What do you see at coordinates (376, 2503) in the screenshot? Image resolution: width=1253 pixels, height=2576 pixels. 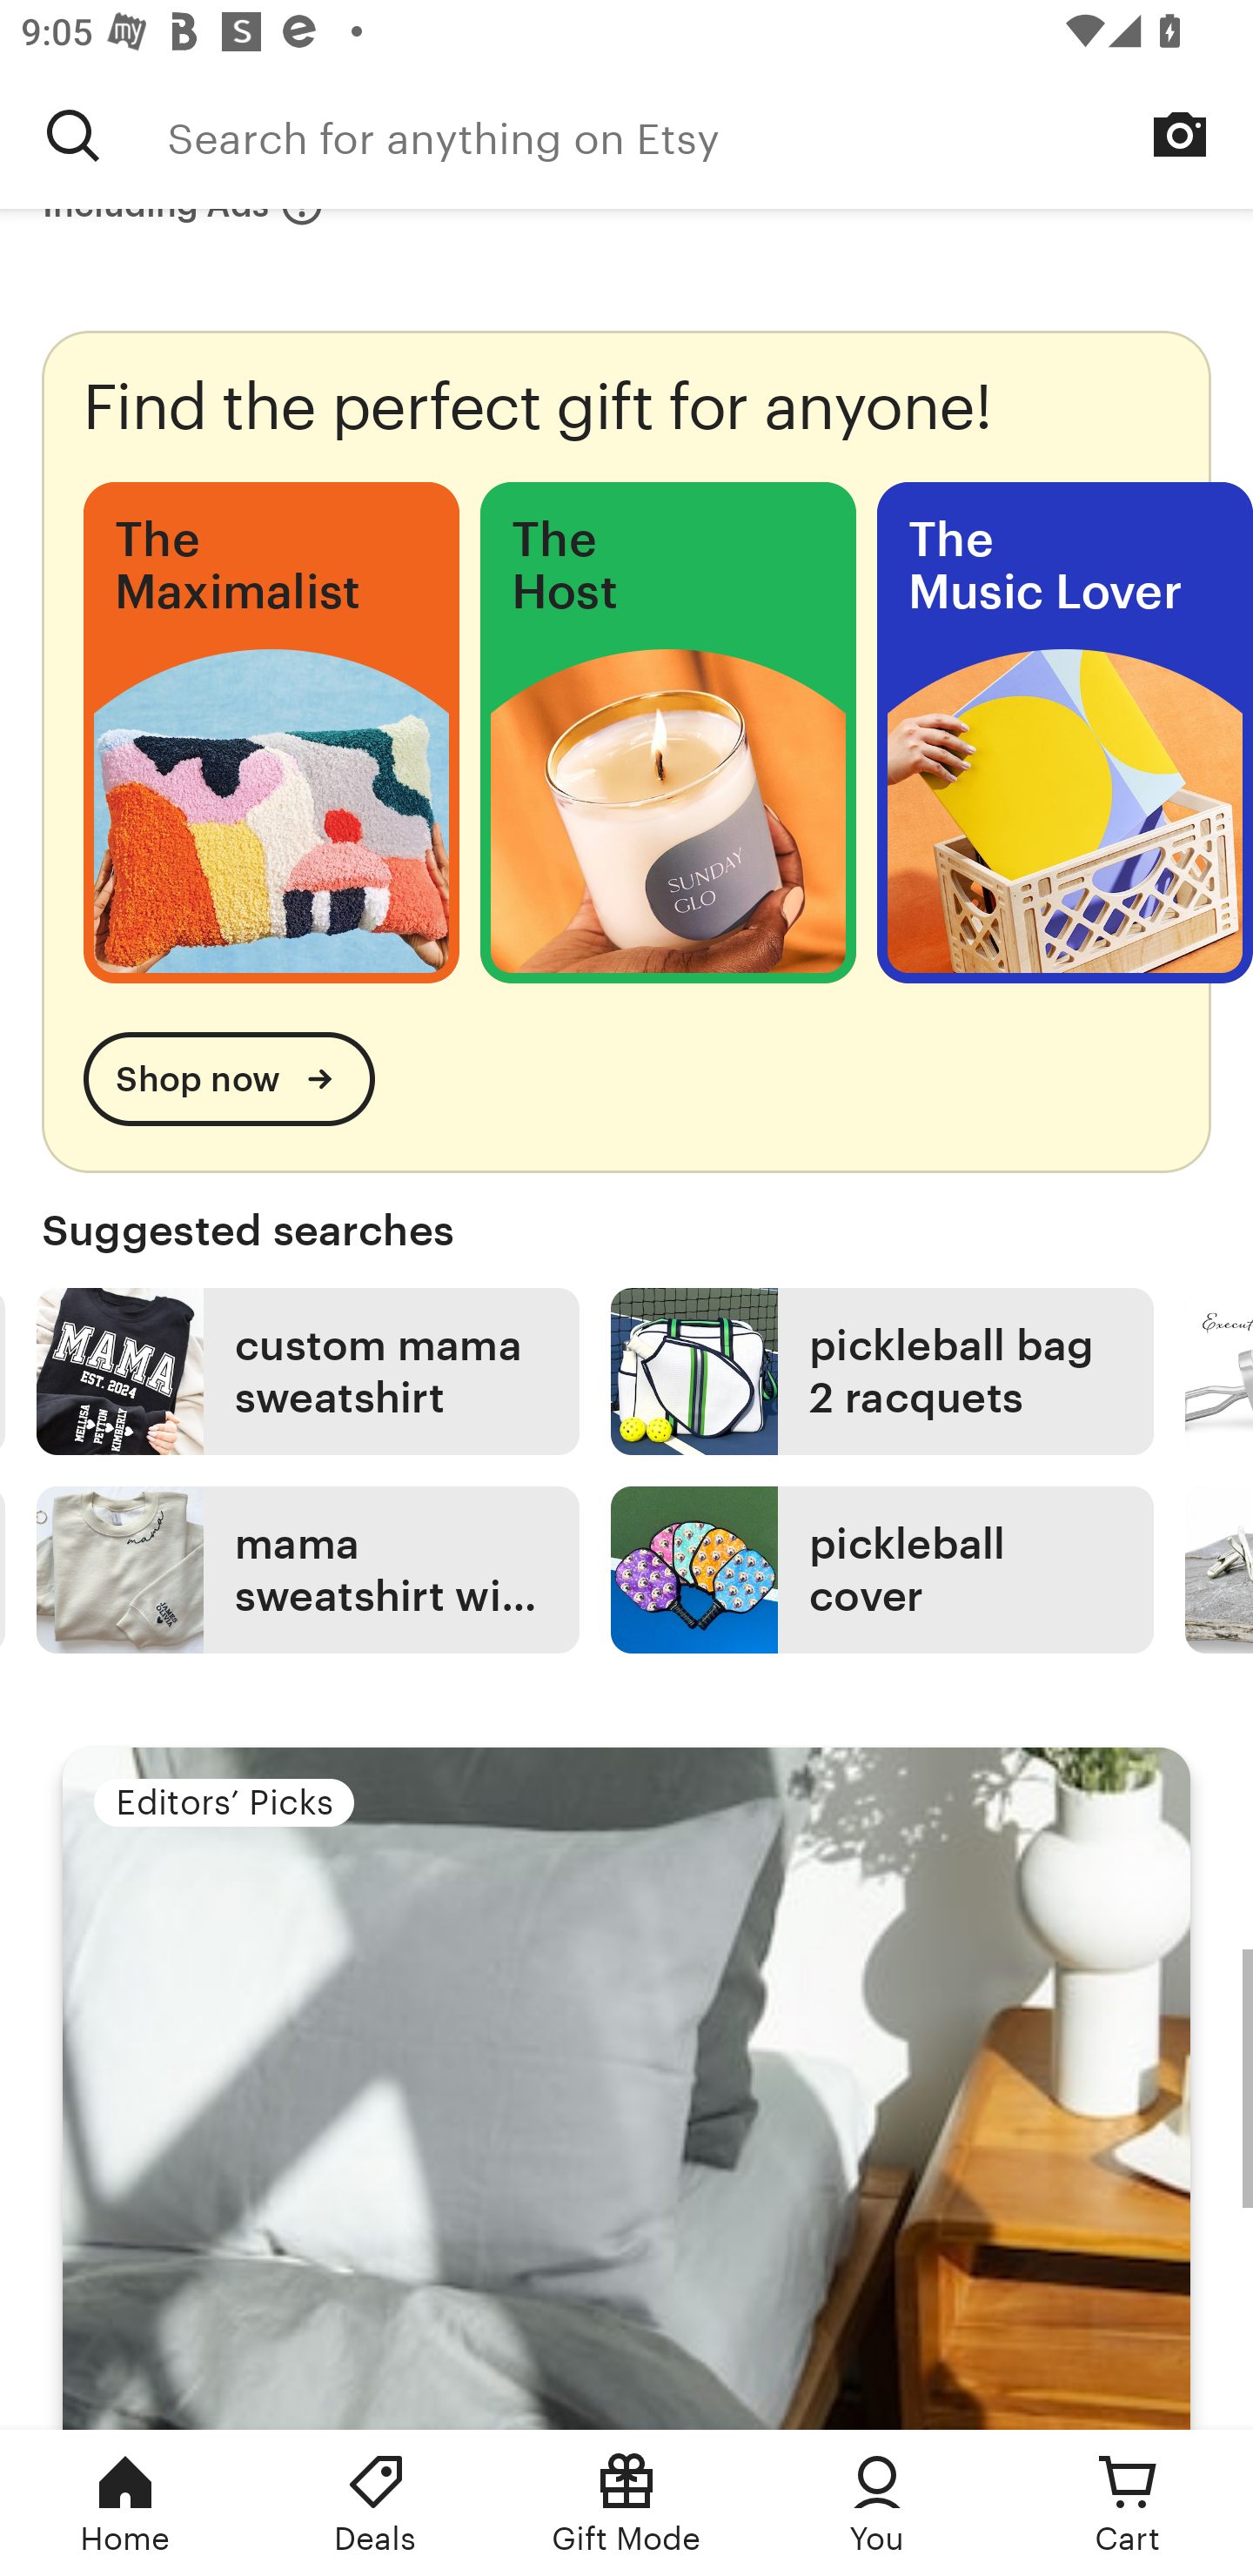 I see `Deals` at bounding box center [376, 2503].